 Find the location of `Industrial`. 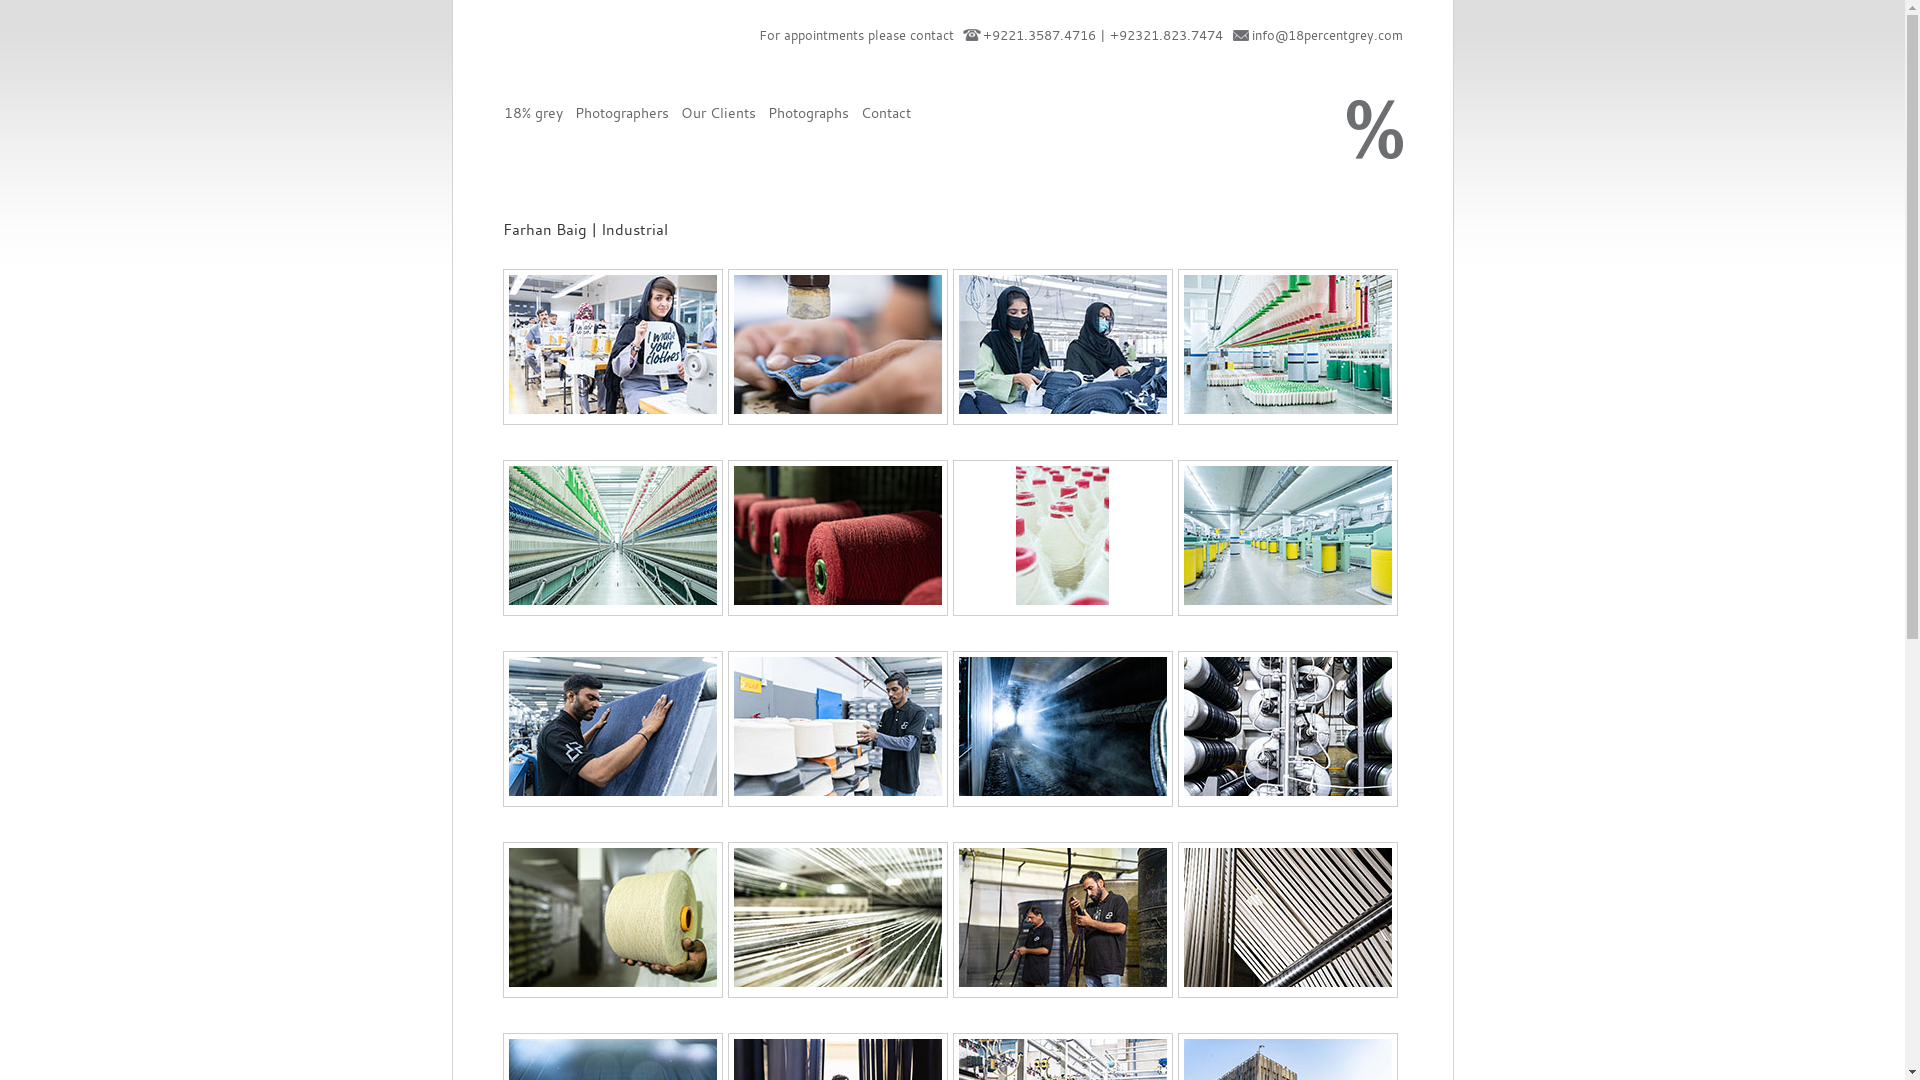

Industrial is located at coordinates (838, 982).